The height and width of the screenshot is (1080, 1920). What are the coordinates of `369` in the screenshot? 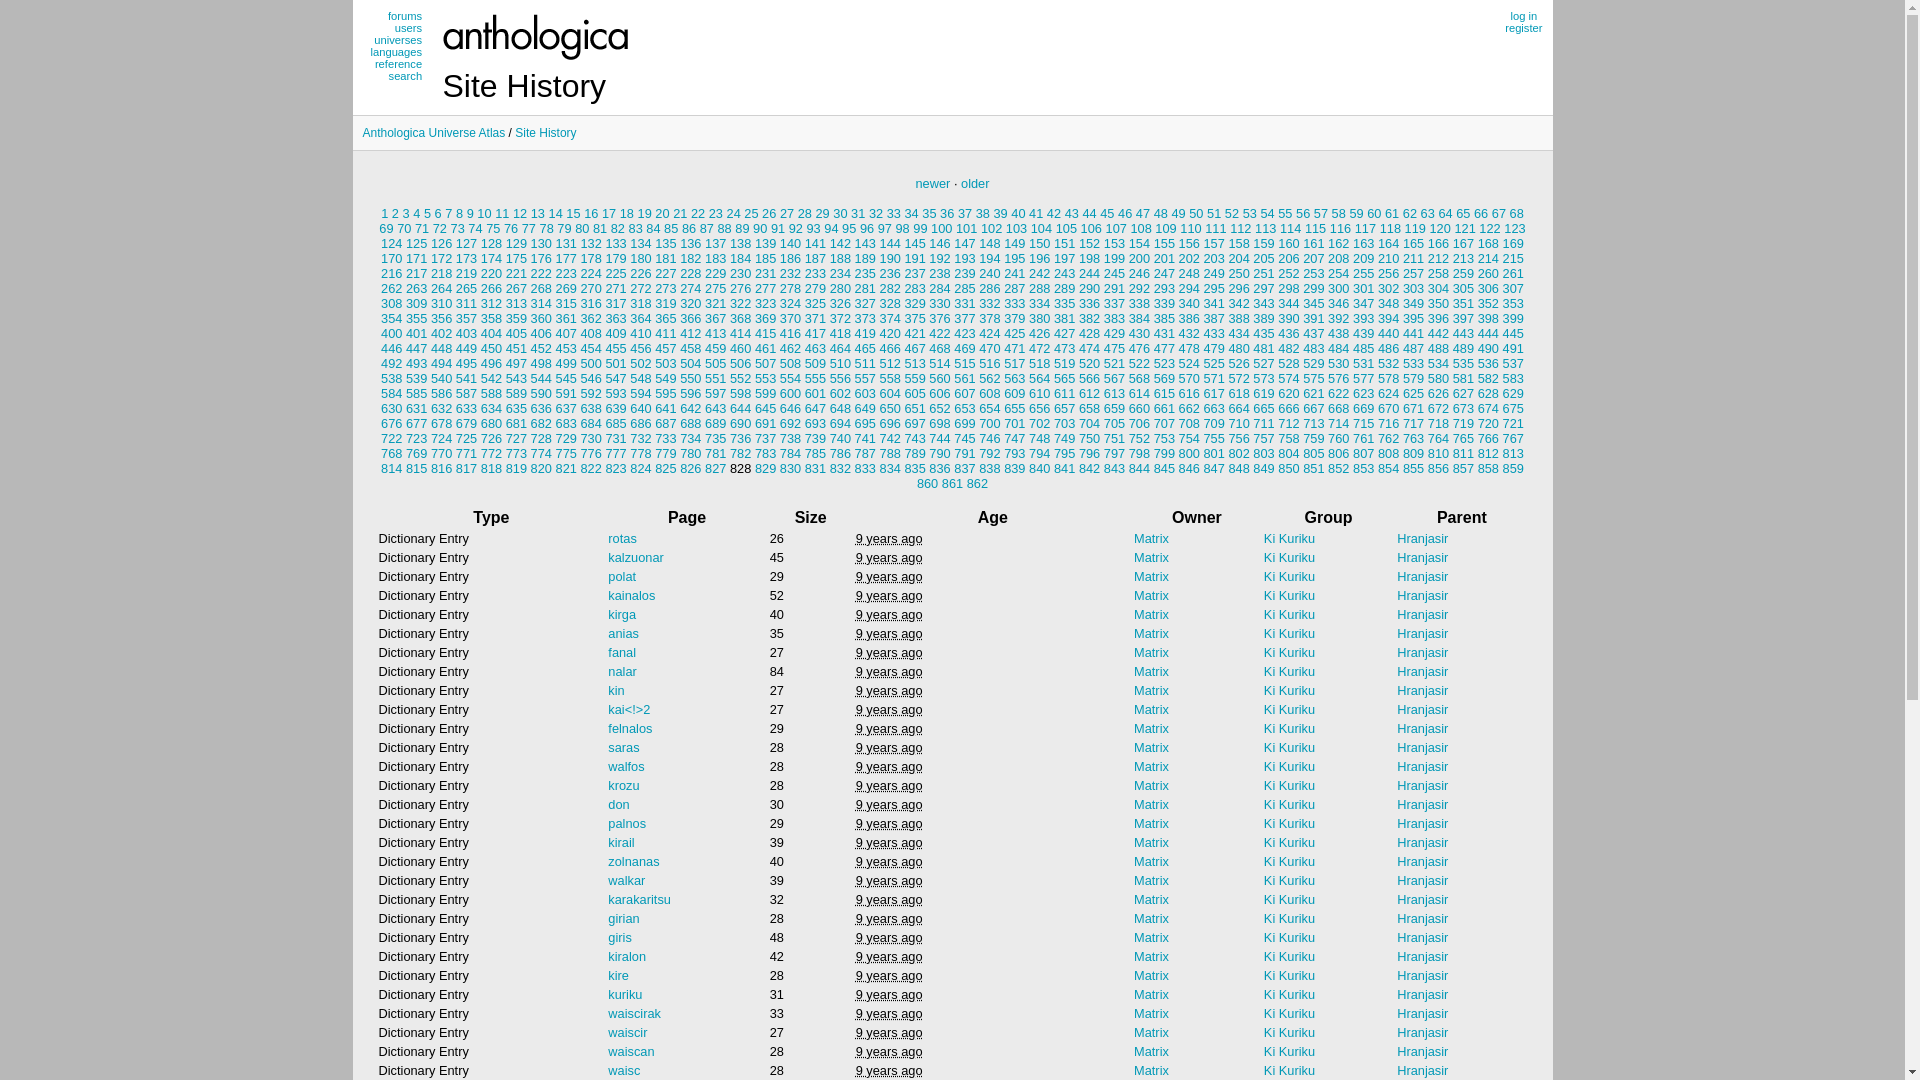 It's located at (766, 318).